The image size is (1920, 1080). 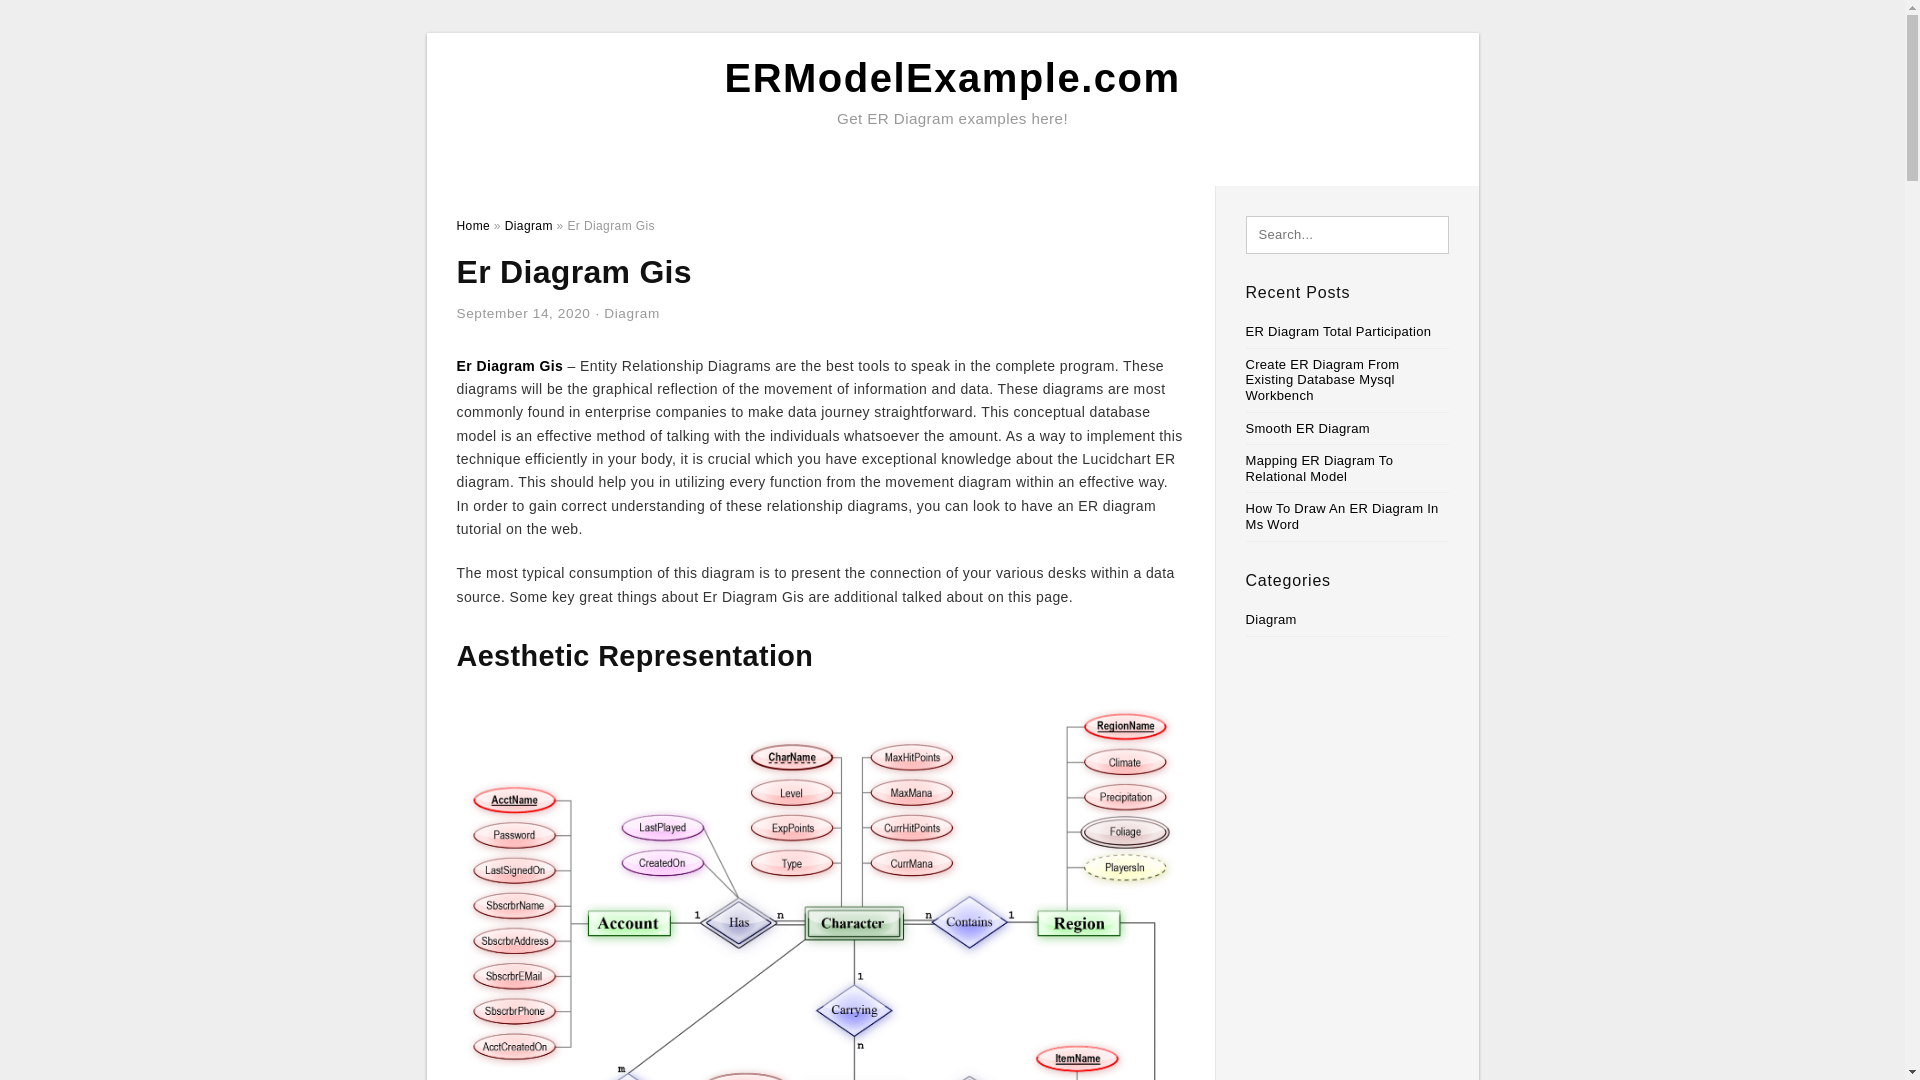 What do you see at coordinates (952, 78) in the screenshot?
I see `ERModelExample.com` at bounding box center [952, 78].